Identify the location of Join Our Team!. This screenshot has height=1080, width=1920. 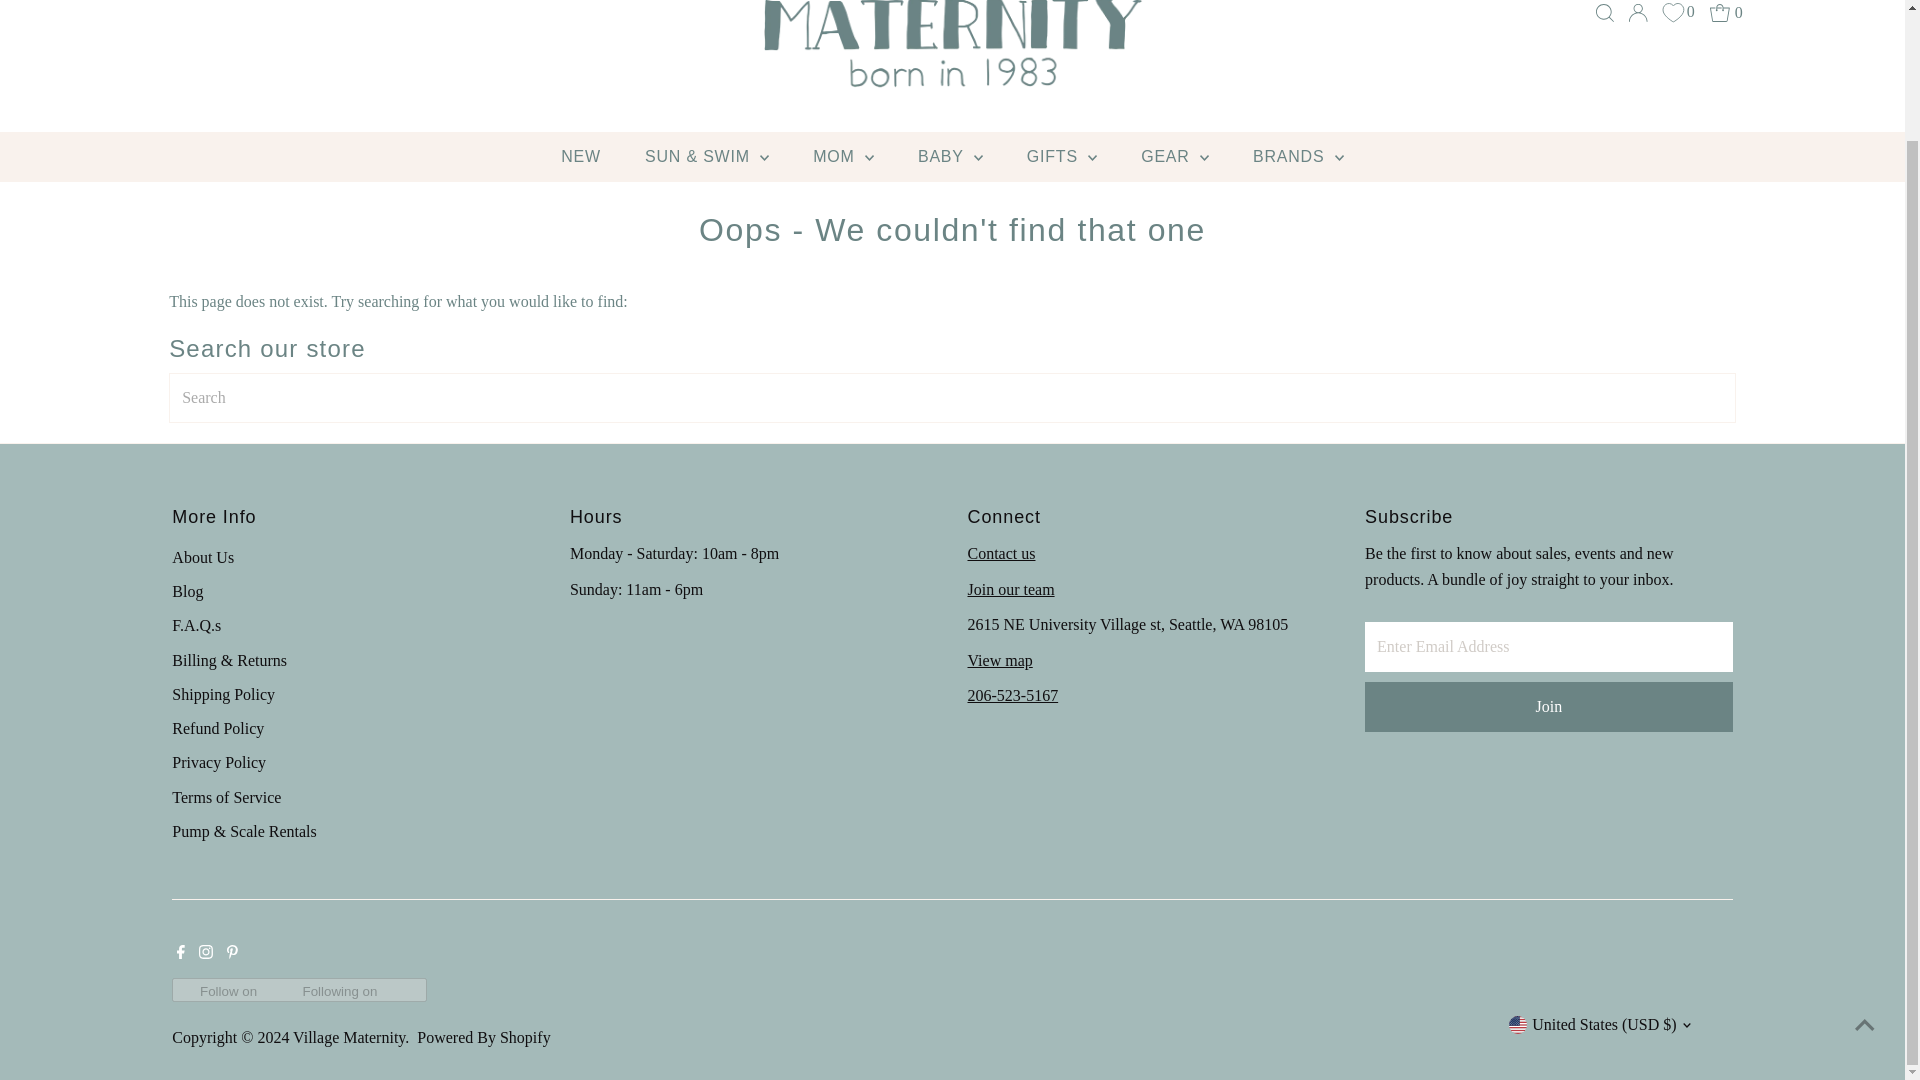
(1010, 590).